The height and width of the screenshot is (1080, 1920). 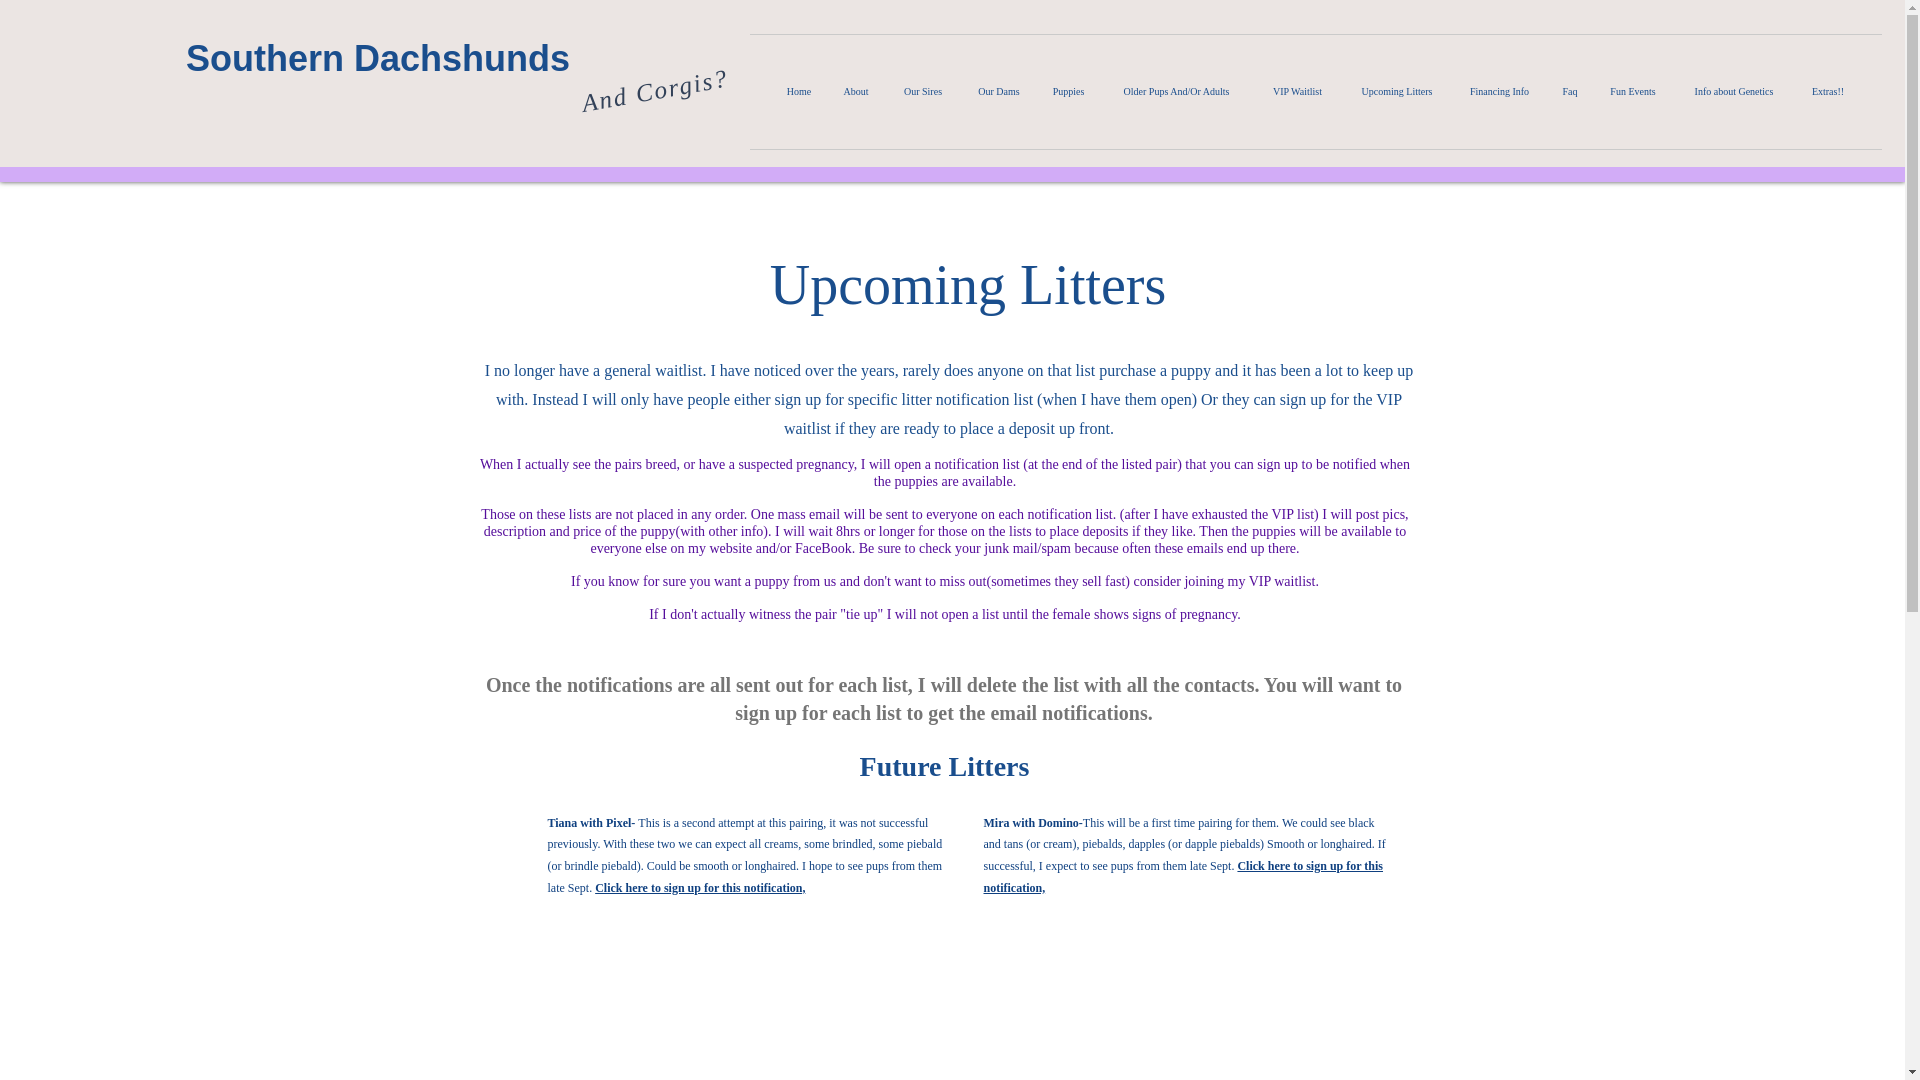 I want to click on Southern Dachshunds, so click(x=378, y=58).